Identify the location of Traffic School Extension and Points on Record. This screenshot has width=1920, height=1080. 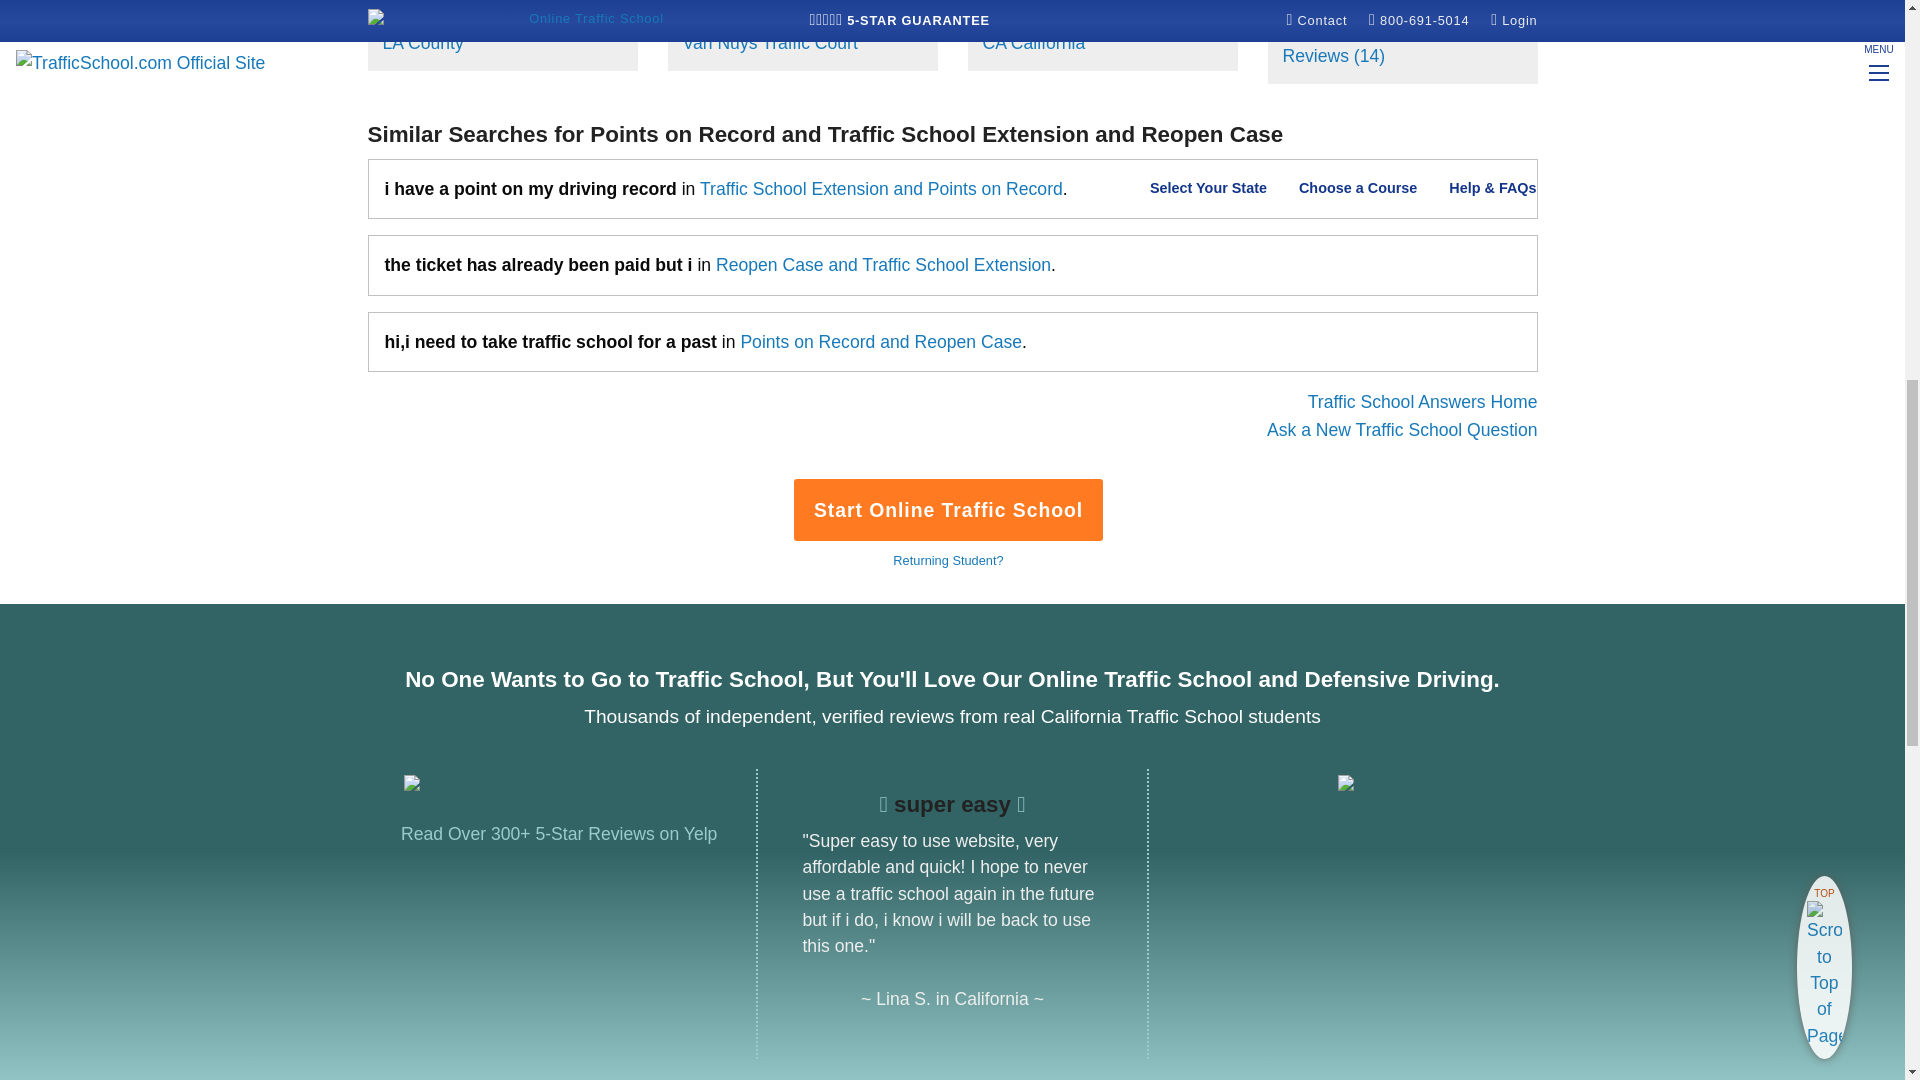
(882, 188).